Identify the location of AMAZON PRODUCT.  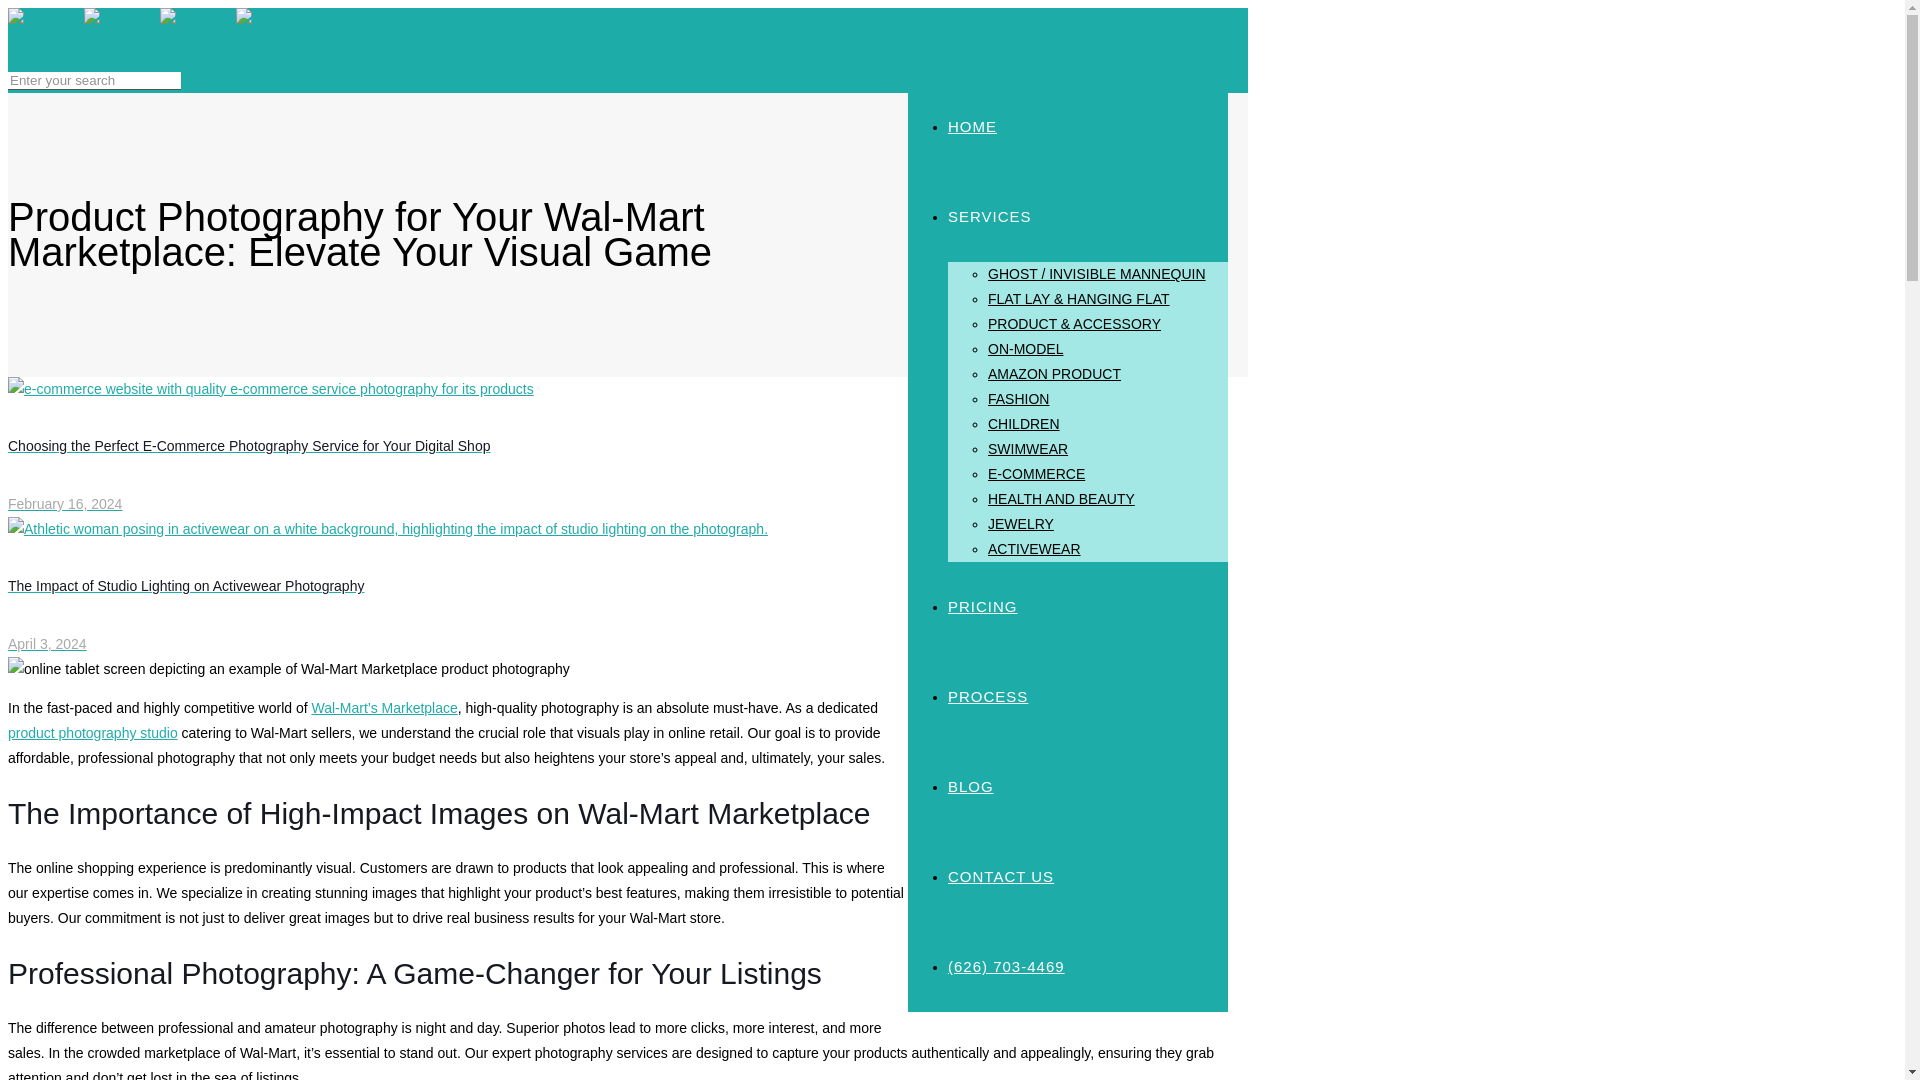
(1054, 374).